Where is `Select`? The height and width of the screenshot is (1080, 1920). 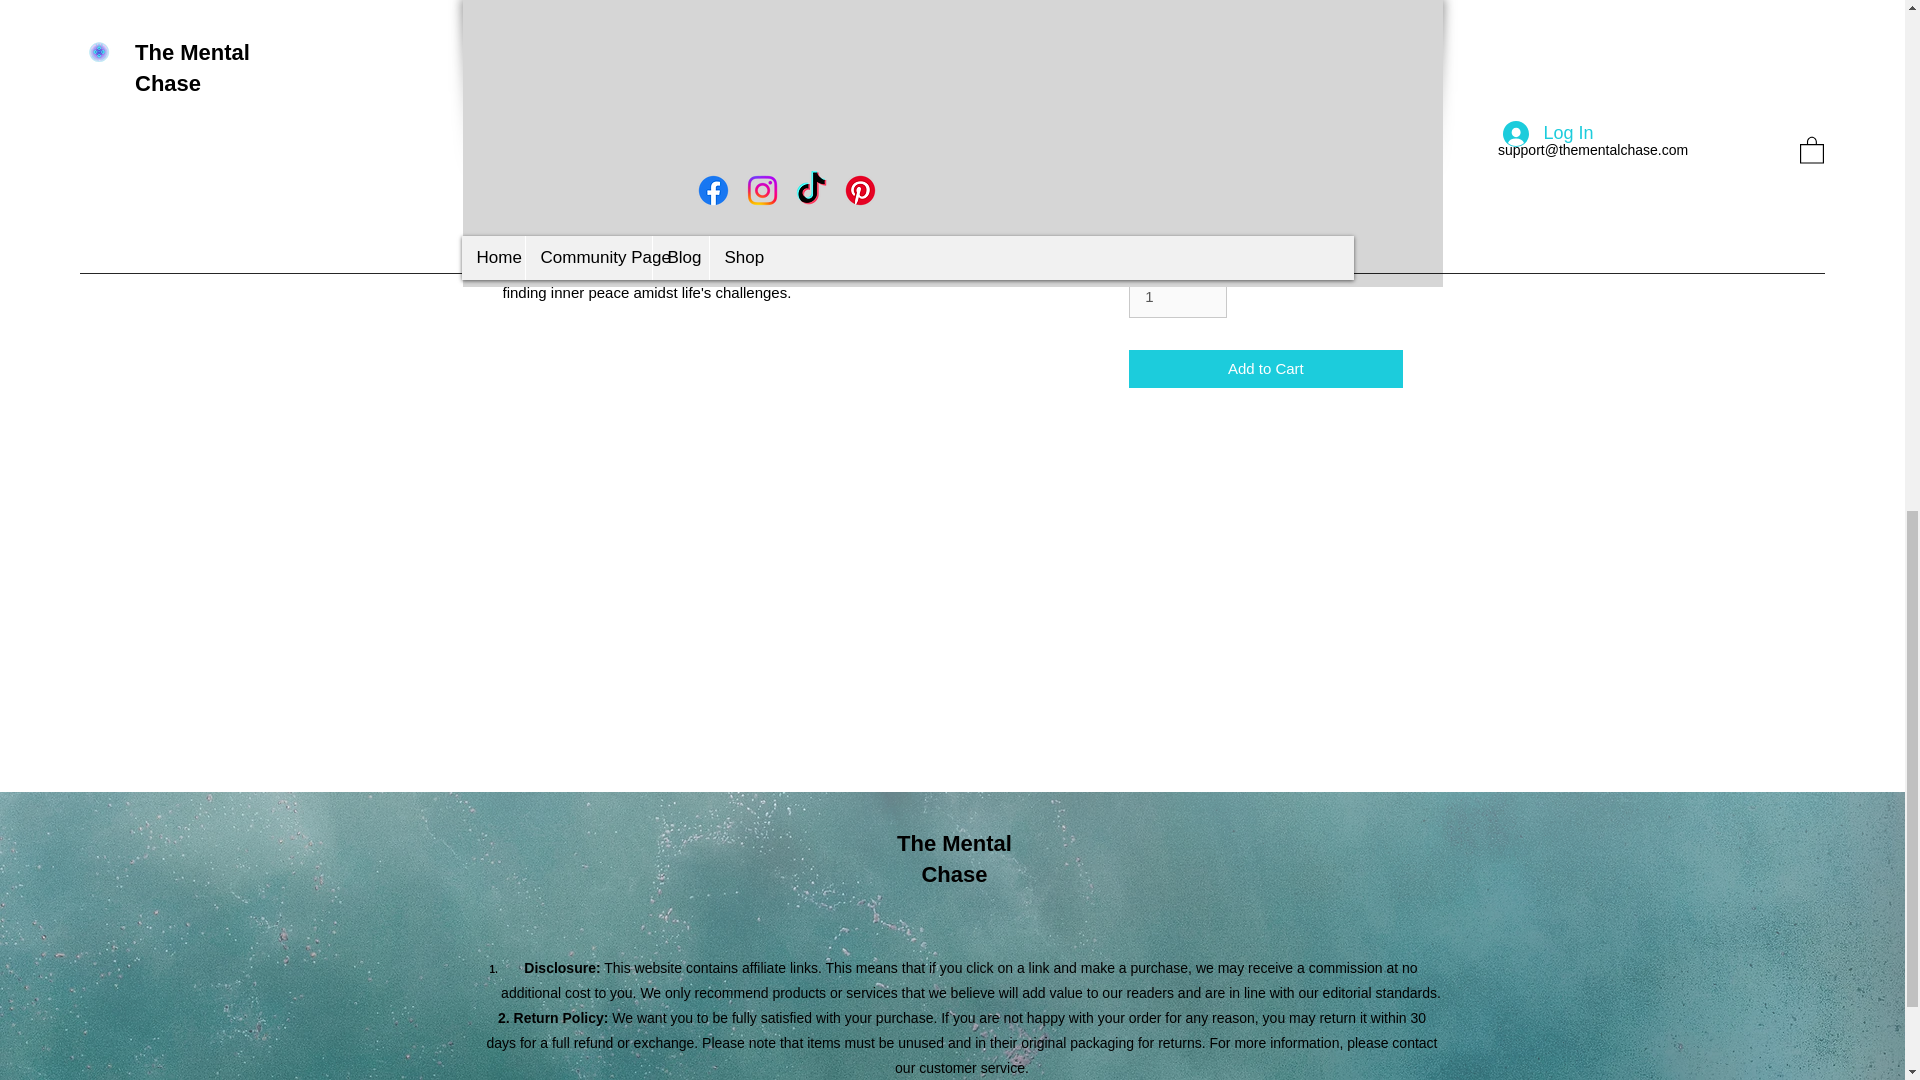 Select is located at coordinates (1264, 198).